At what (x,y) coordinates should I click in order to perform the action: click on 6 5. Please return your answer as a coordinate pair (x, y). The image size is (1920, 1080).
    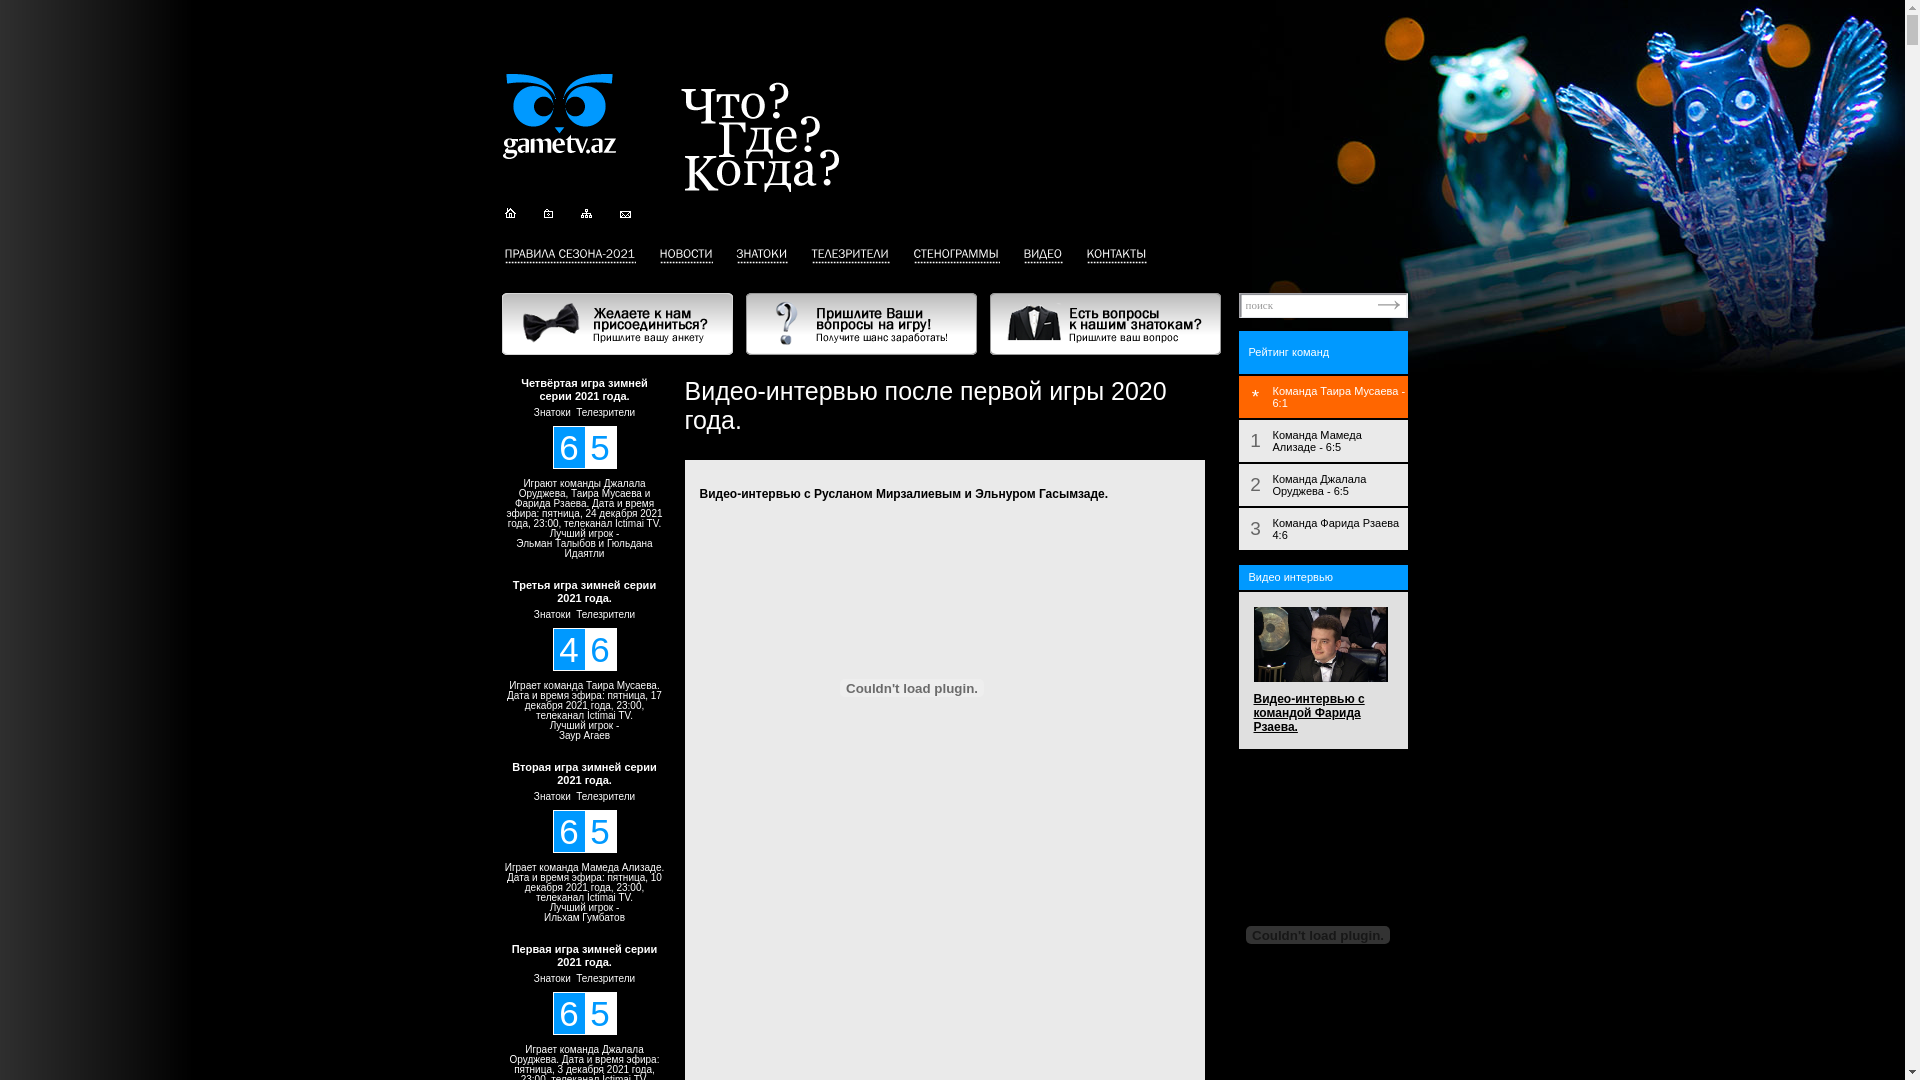
    Looking at the image, I should click on (584, 448).